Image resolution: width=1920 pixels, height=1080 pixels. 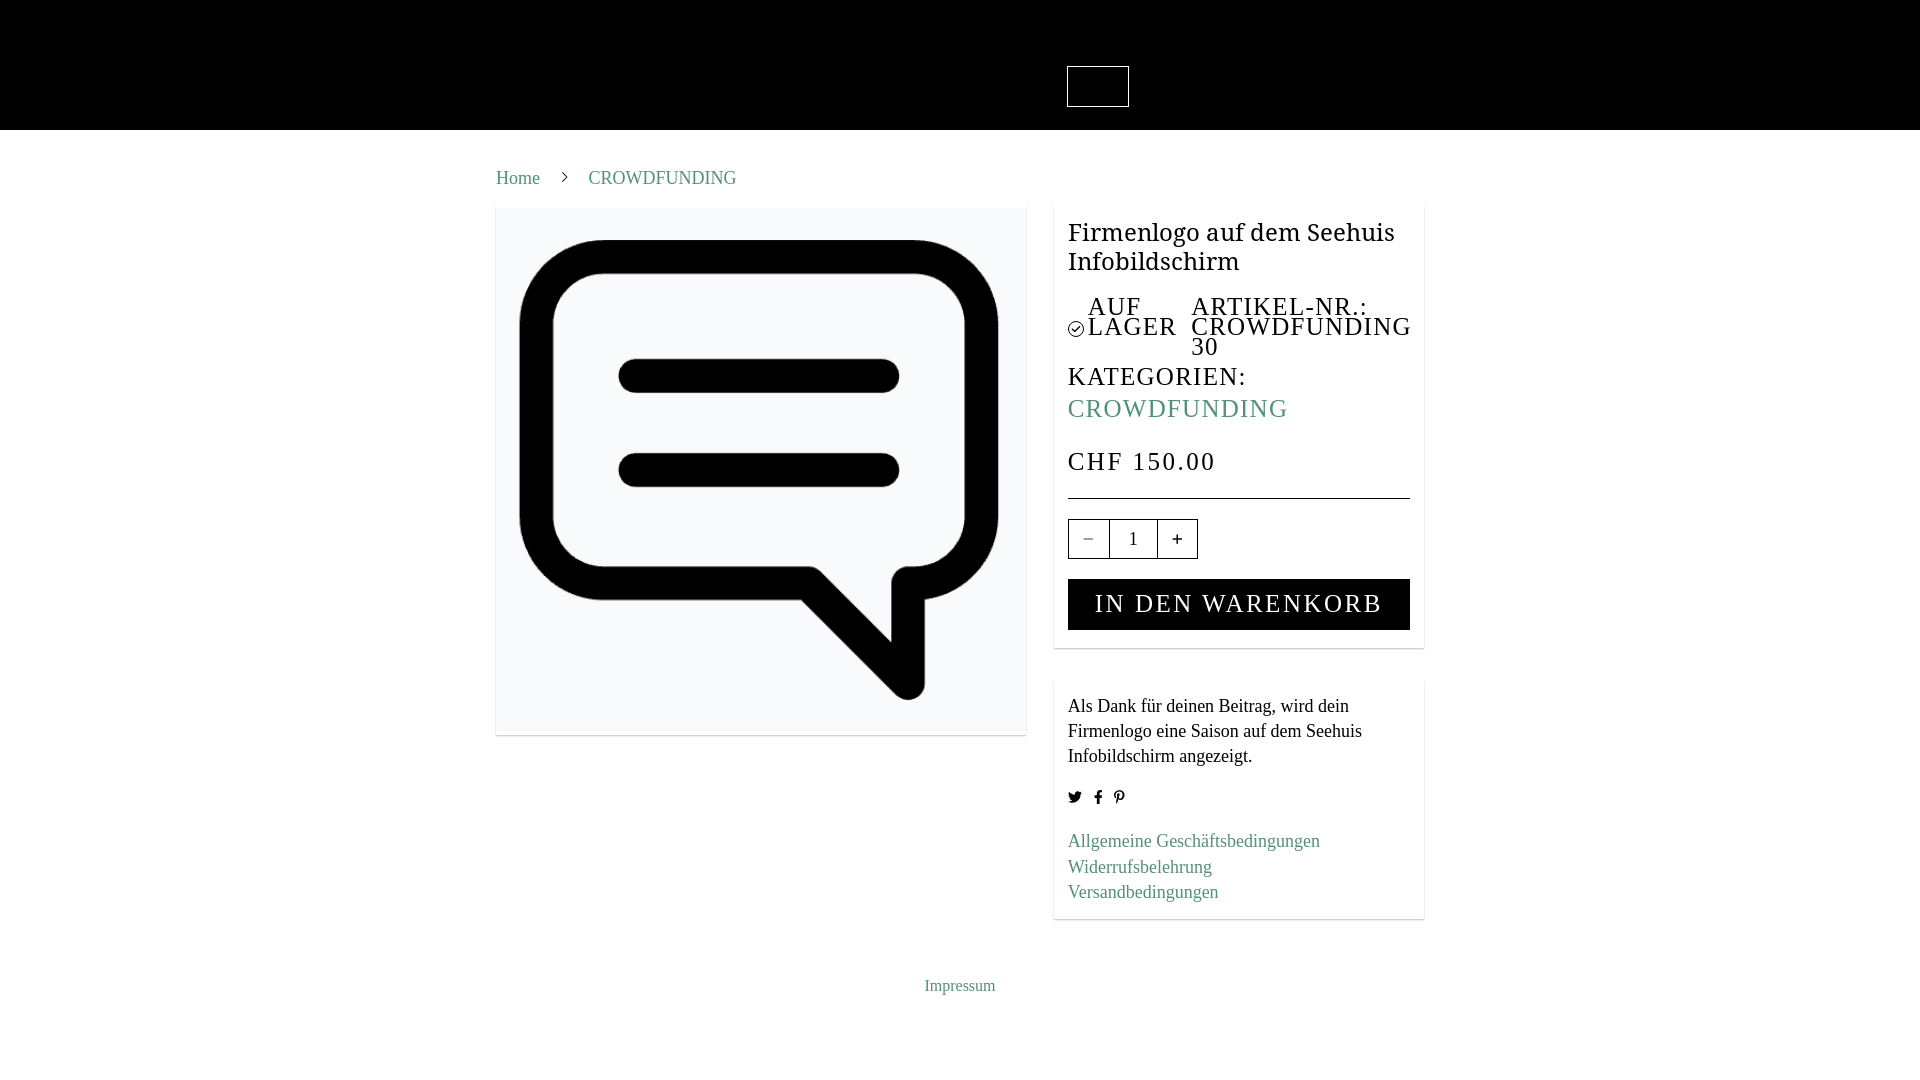 I want to click on Versandbedingungen, so click(x=1239, y=892).